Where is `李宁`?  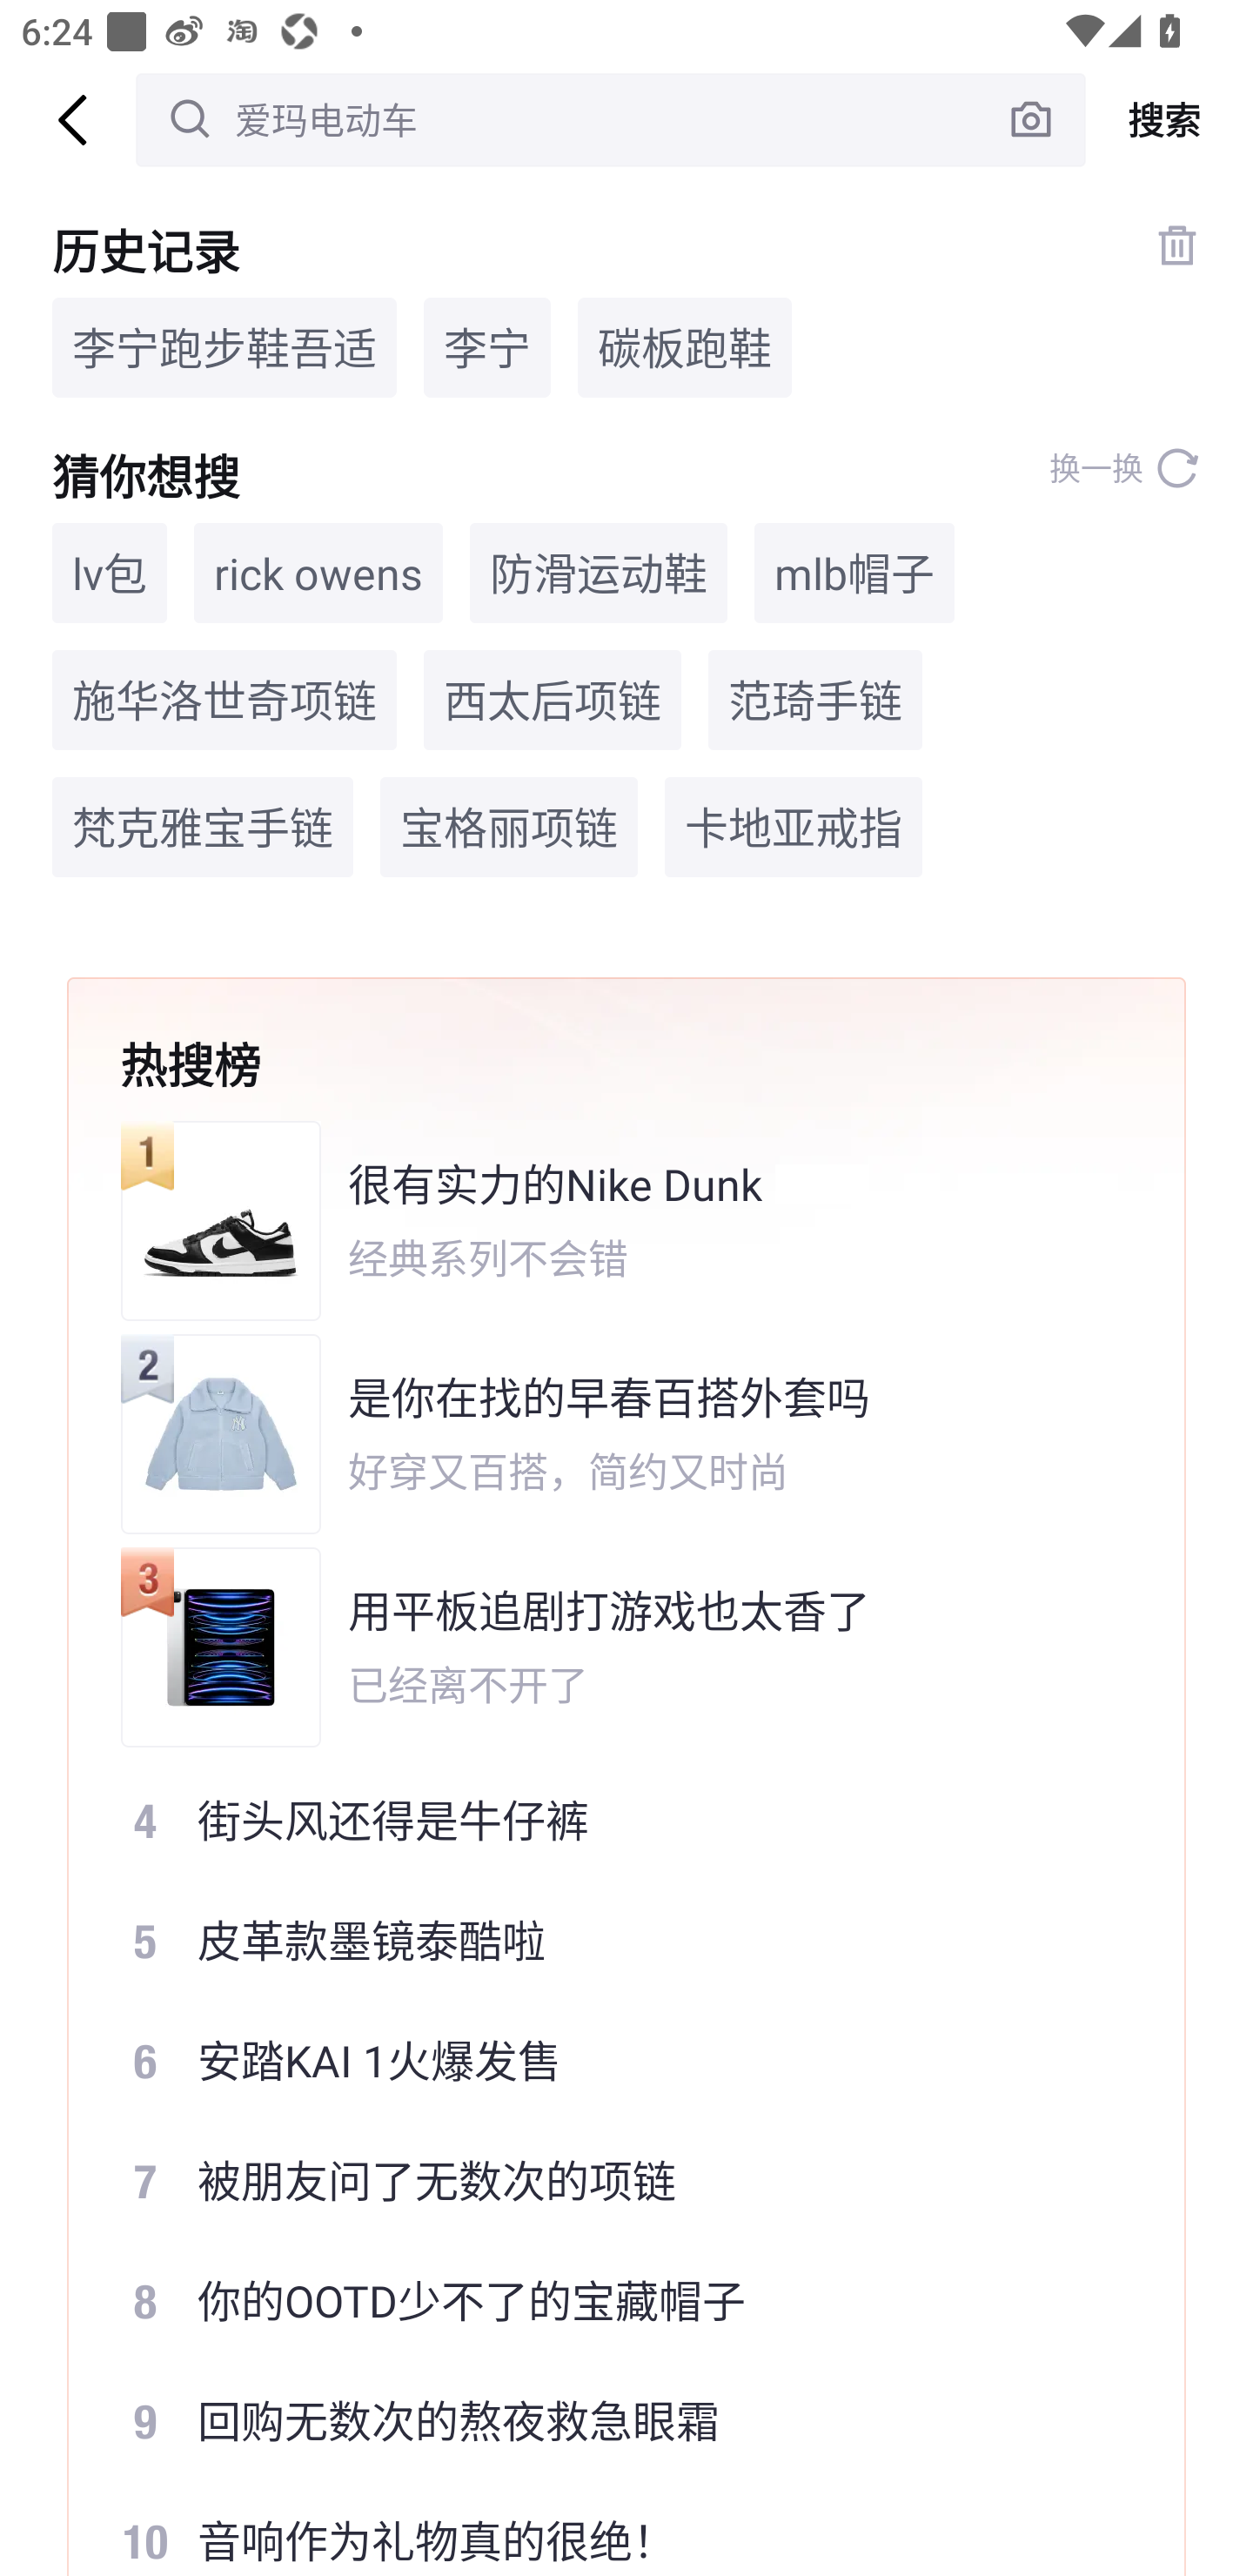
李宁 is located at coordinates (487, 347).